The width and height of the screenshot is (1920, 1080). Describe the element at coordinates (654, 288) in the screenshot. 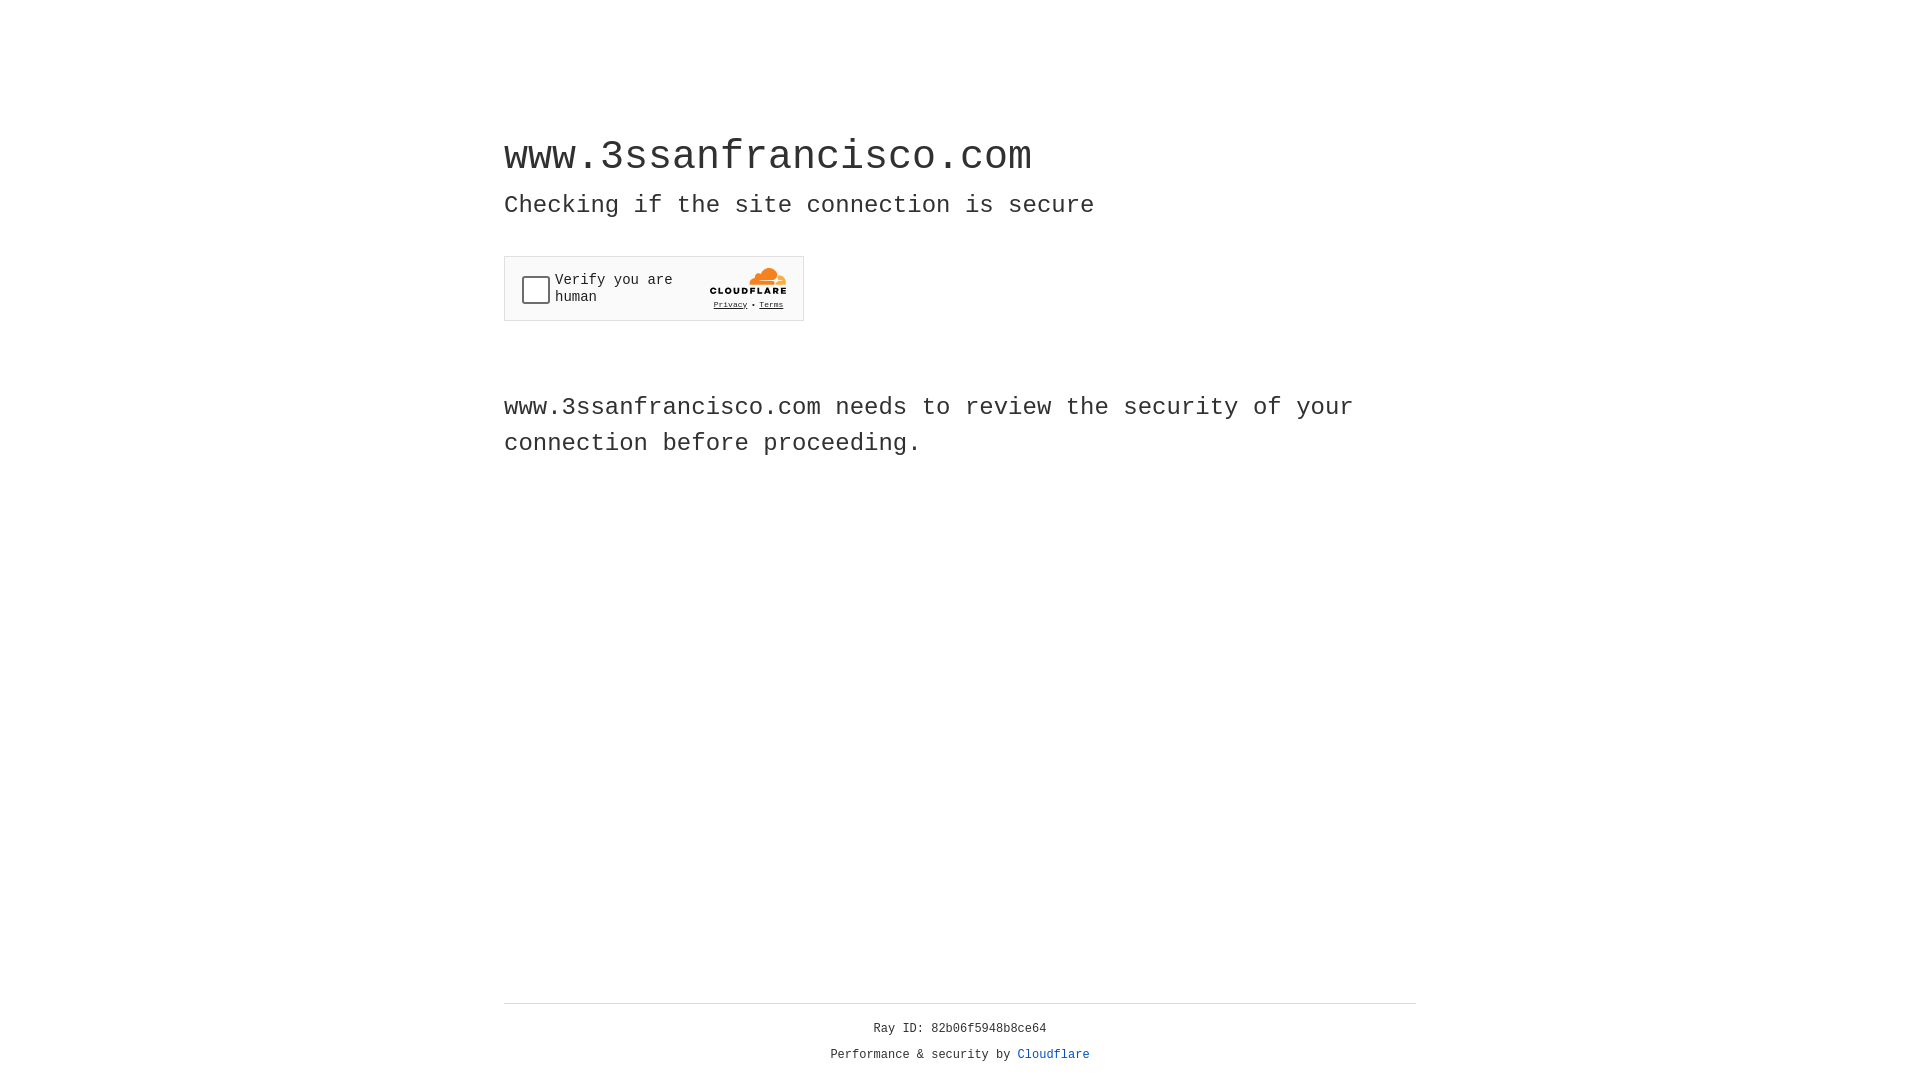

I see `Widget containing a Cloudflare security challenge` at that location.